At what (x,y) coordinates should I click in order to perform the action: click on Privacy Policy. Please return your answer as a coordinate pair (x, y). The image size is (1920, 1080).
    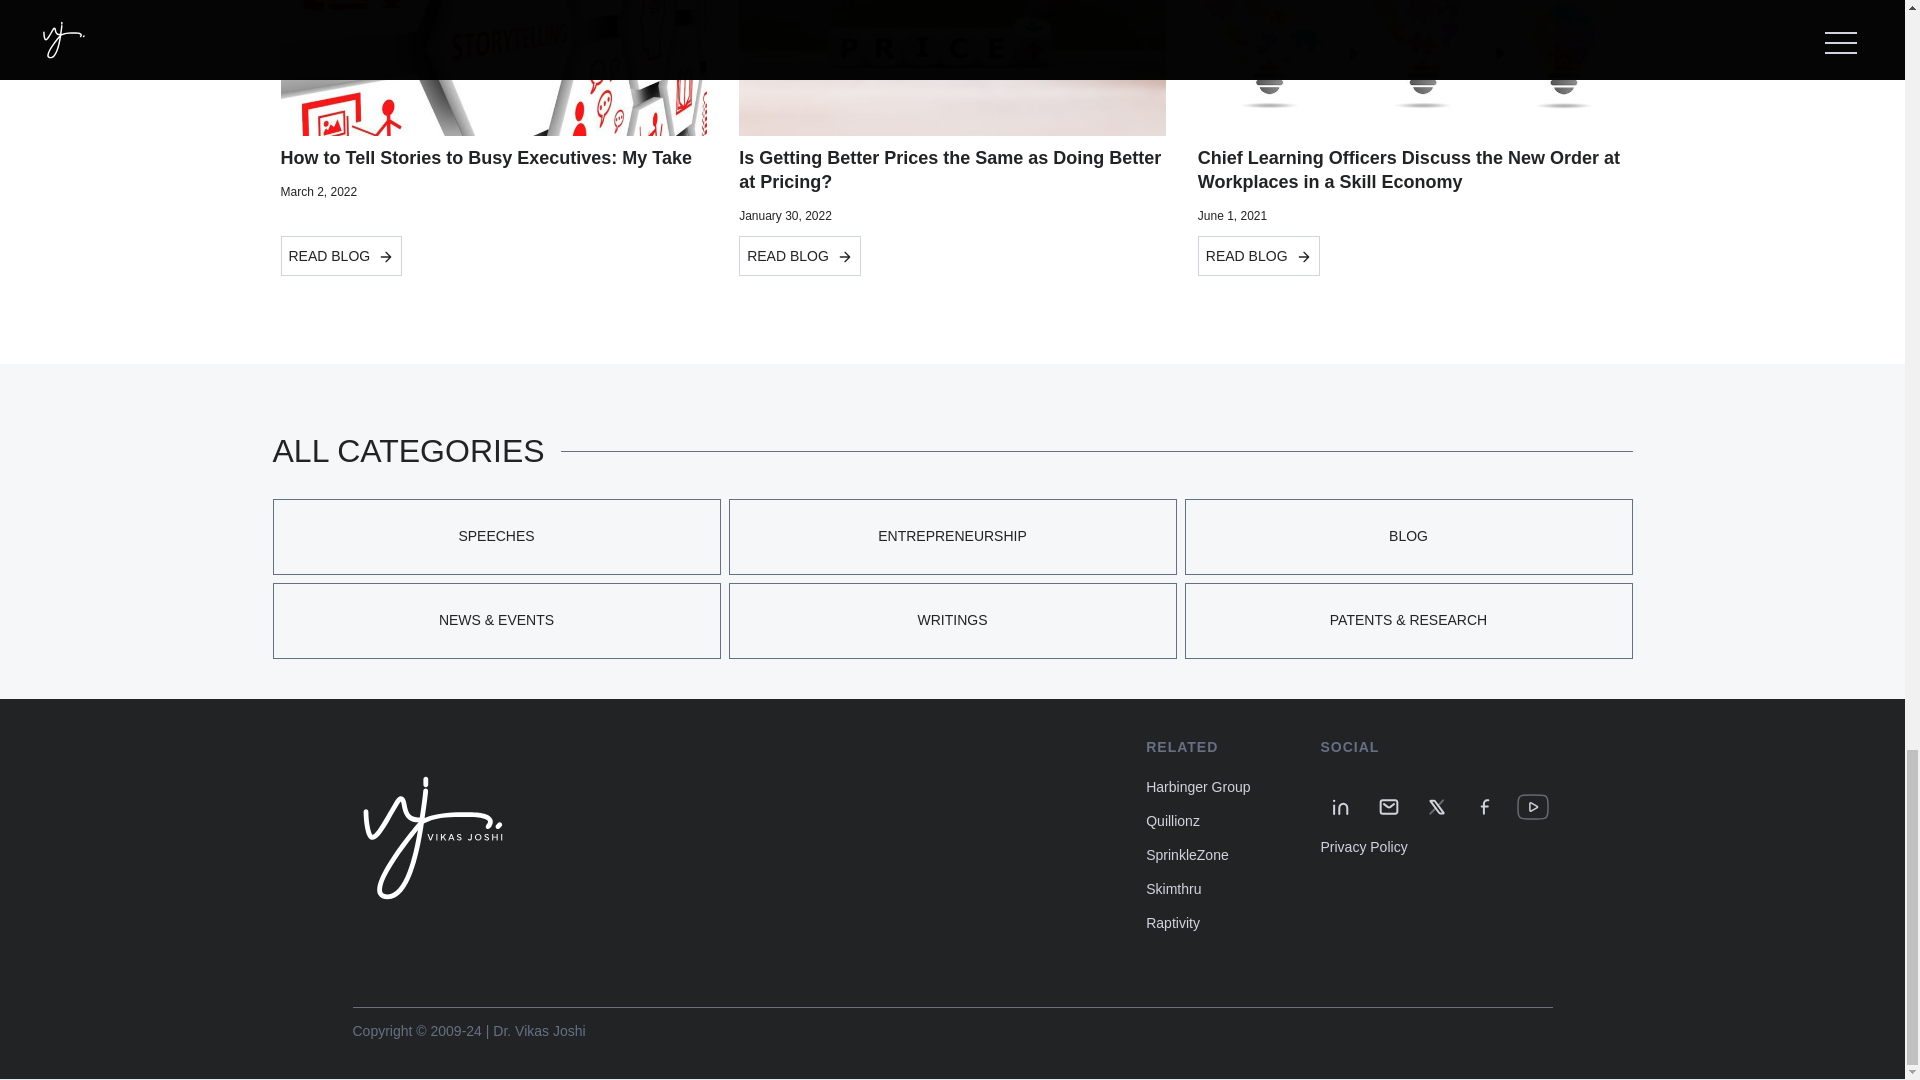
    Looking at the image, I should click on (1364, 847).